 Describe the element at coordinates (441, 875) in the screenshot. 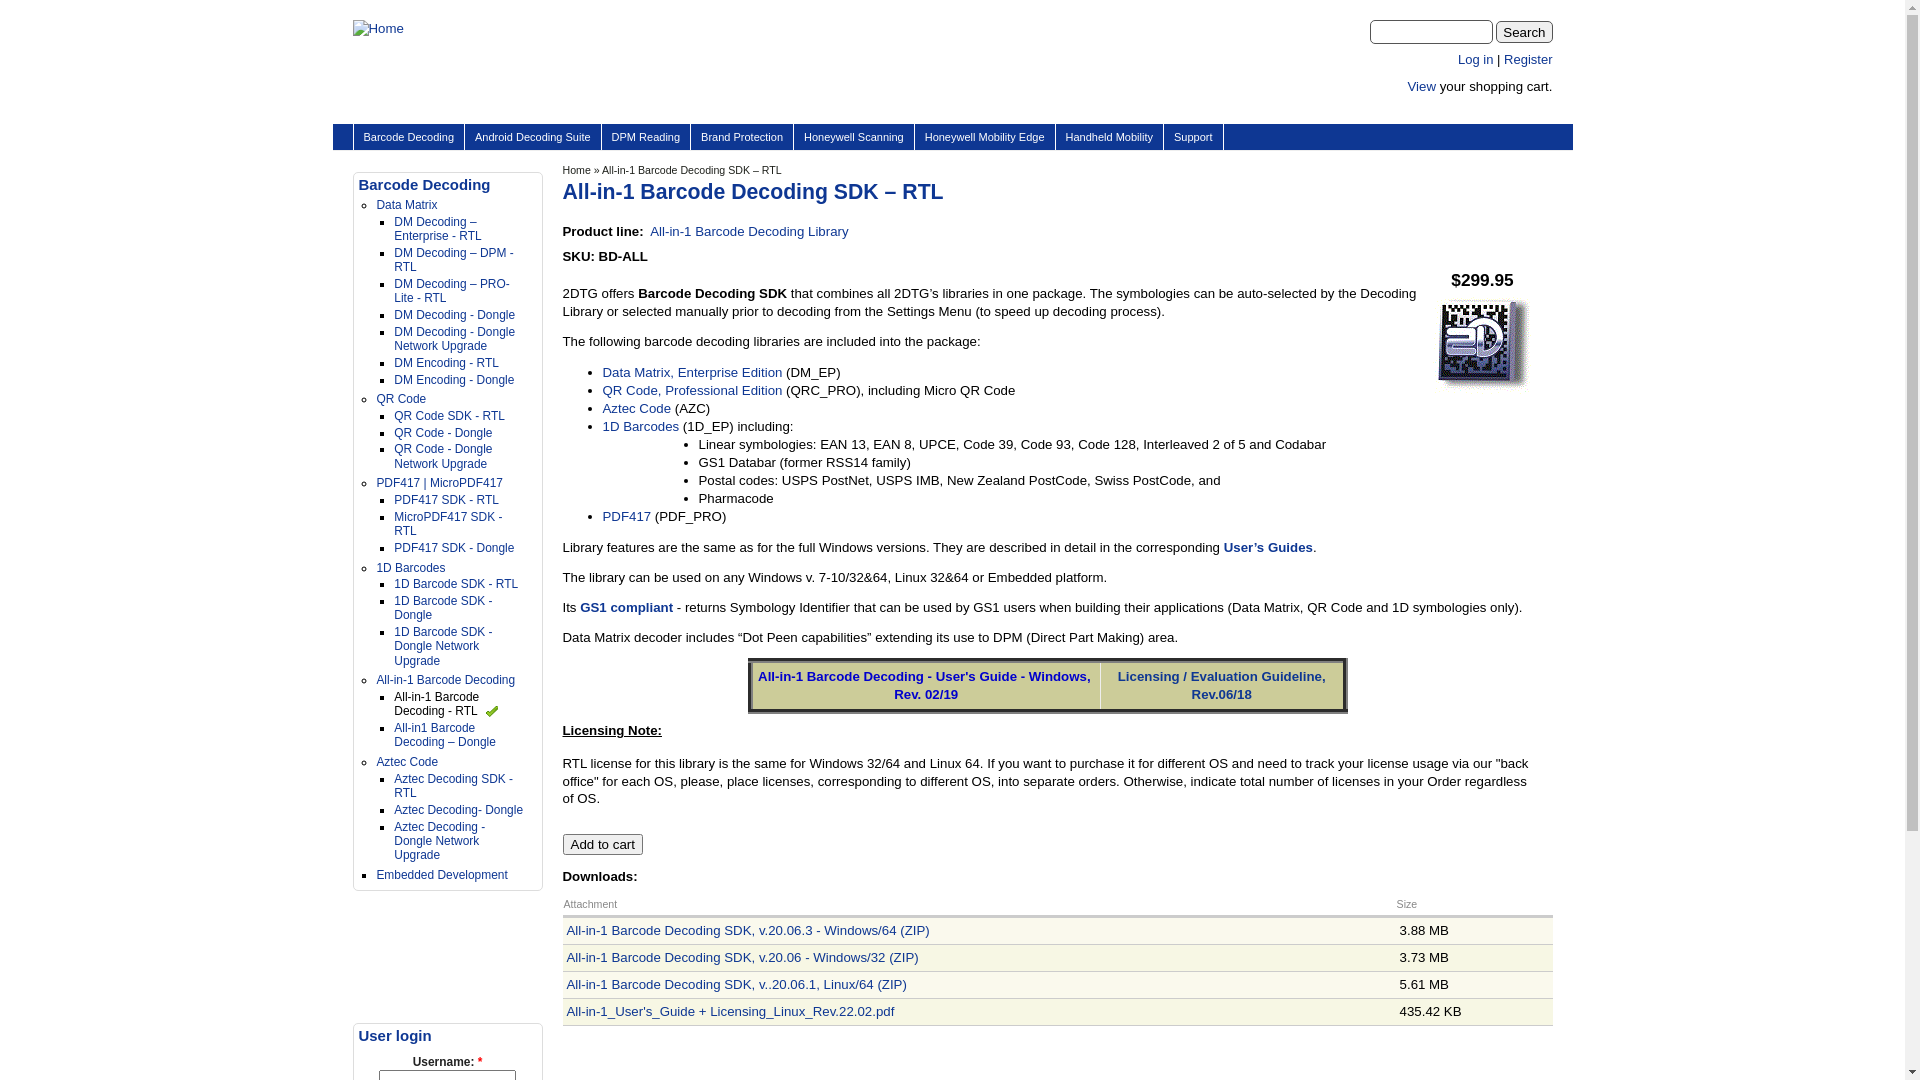

I see `Embedded Development` at that location.